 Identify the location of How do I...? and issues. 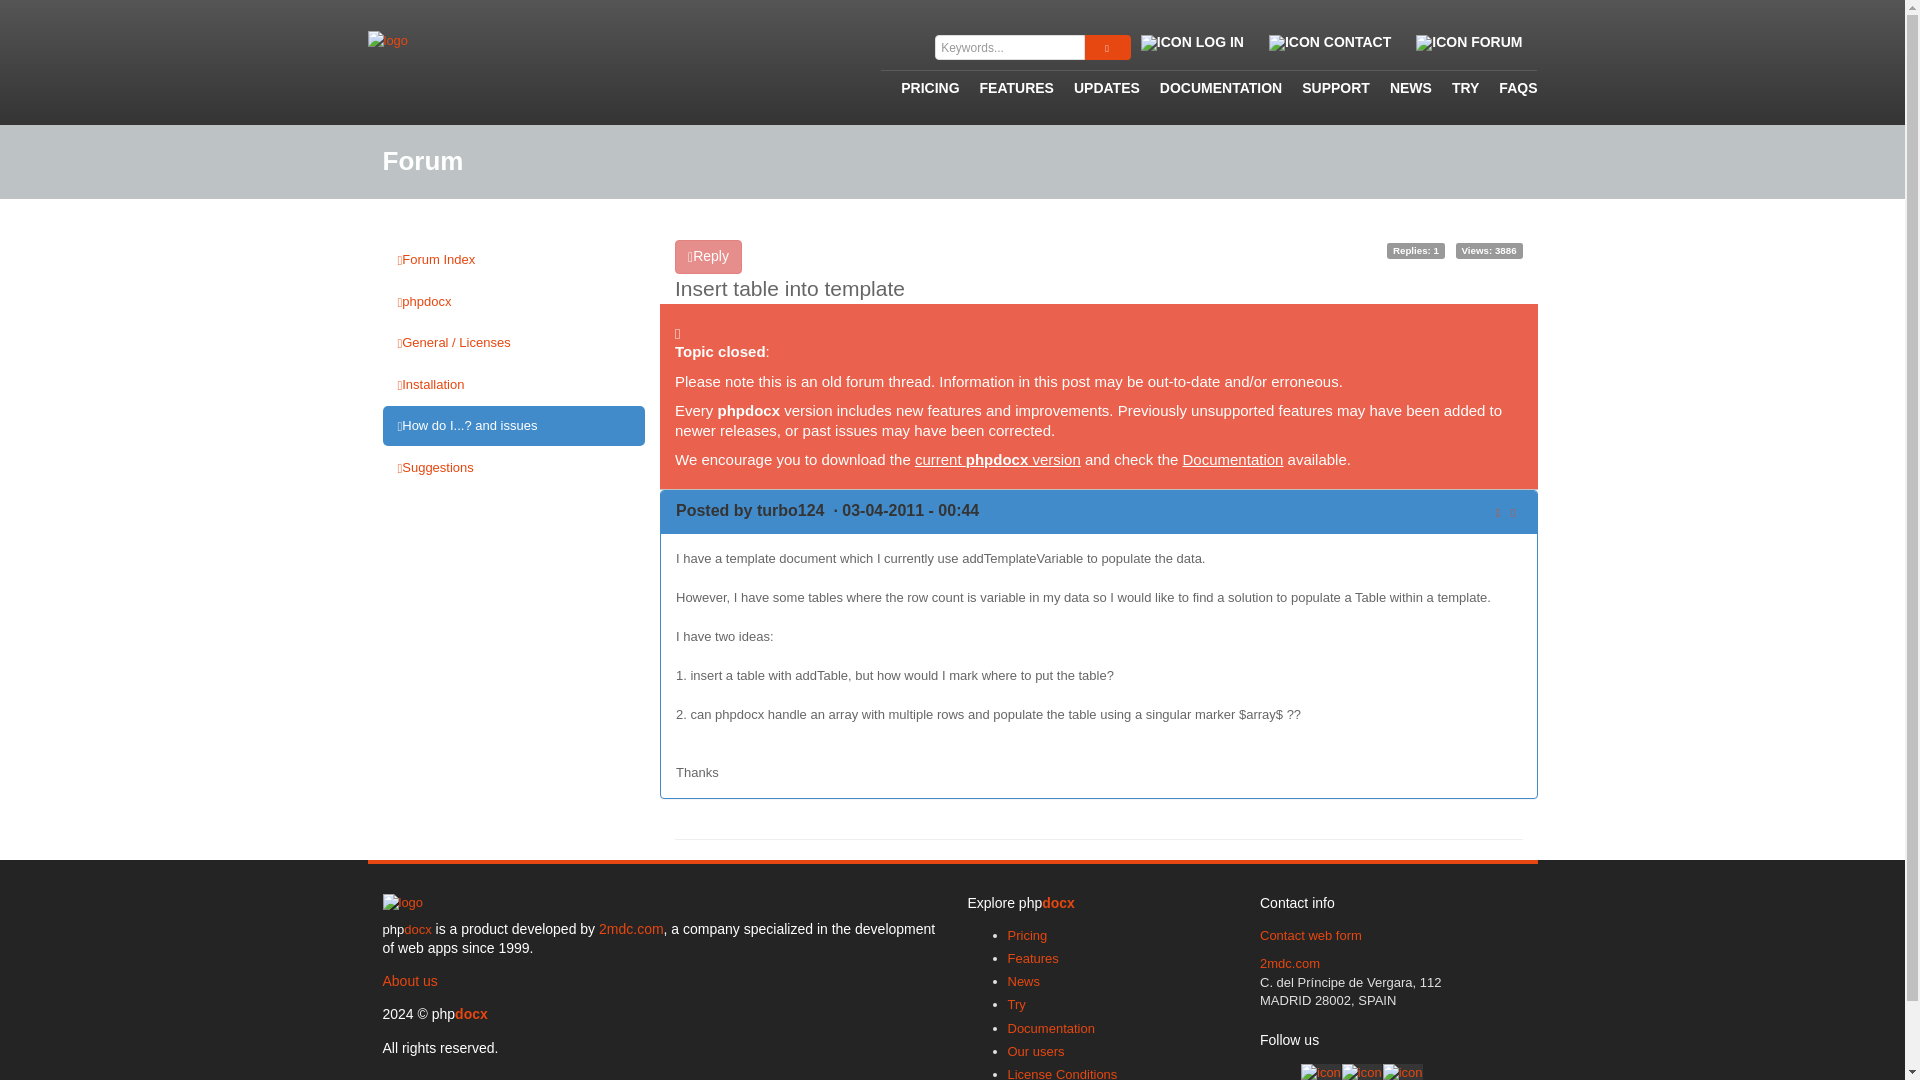
(514, 426).